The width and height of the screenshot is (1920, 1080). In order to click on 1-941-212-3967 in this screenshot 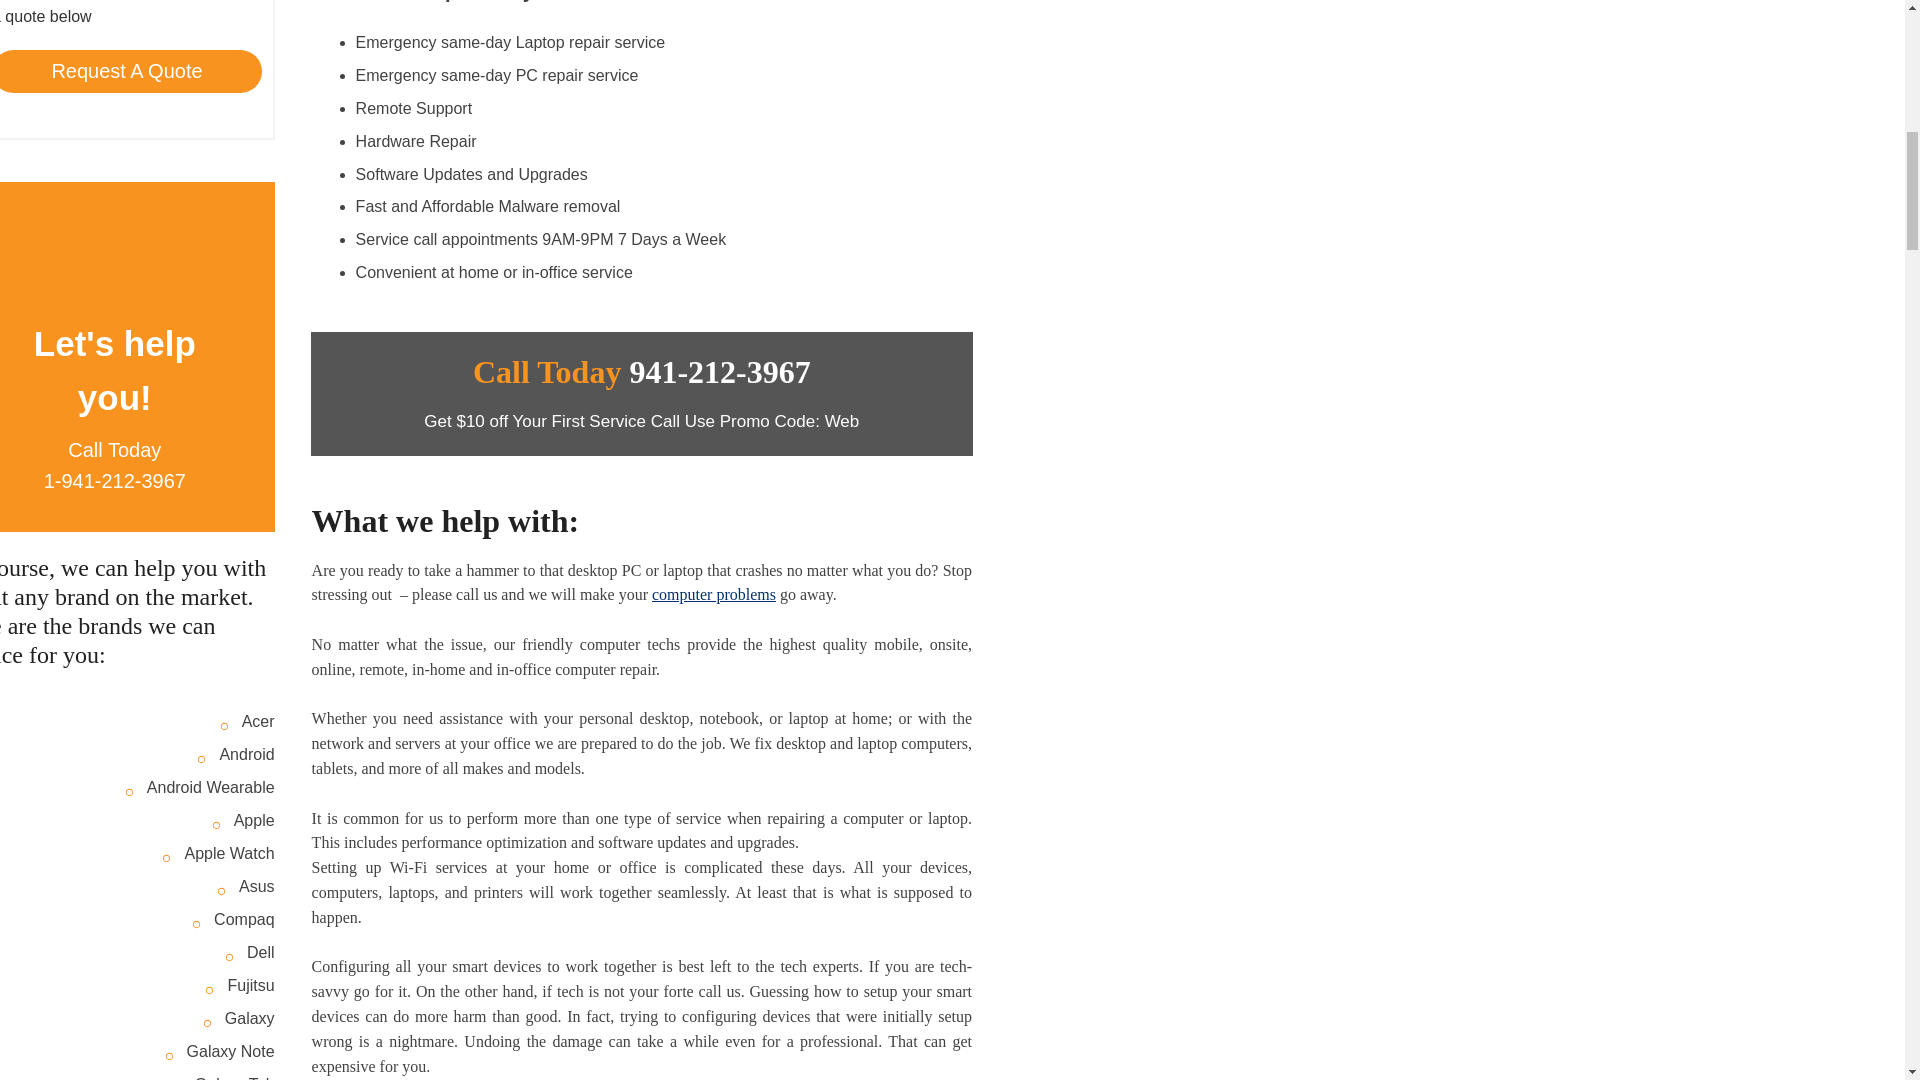, I will do `click(115, 480)`.